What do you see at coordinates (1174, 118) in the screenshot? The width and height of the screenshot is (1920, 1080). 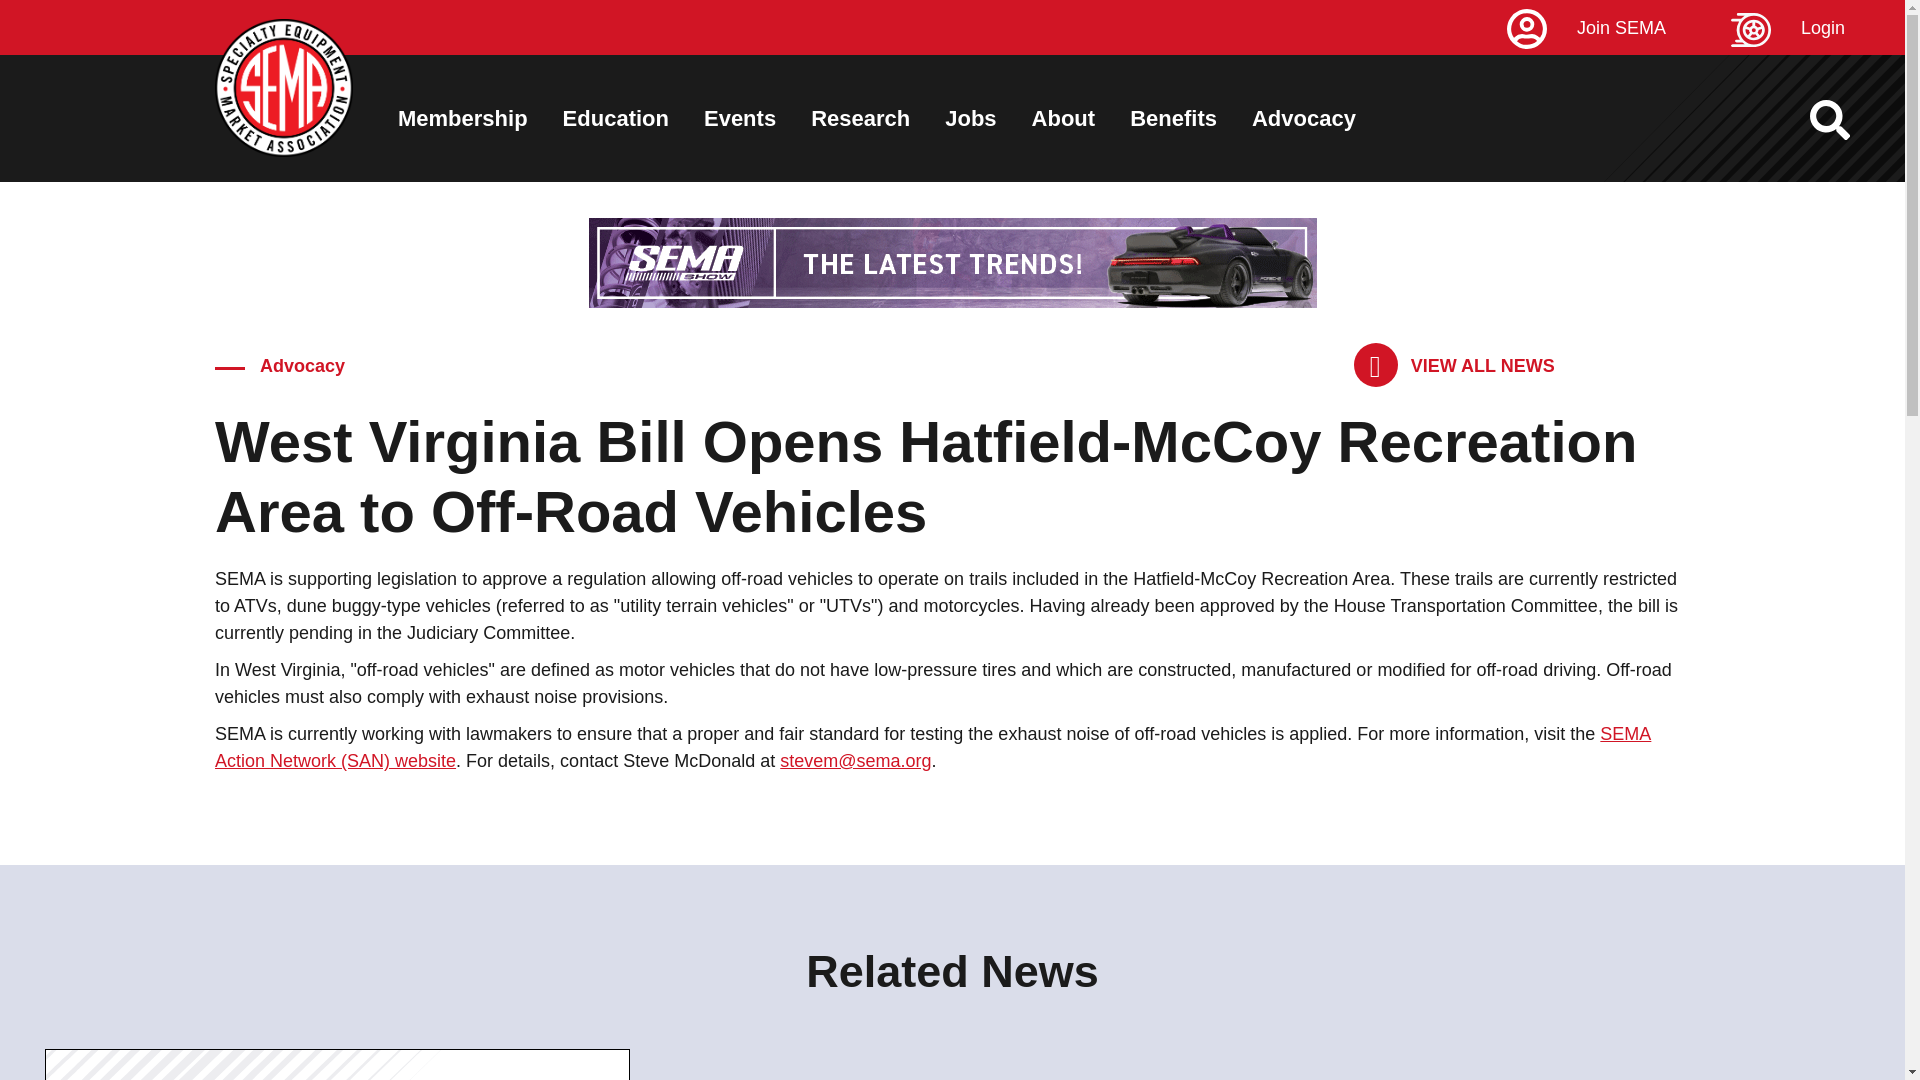 I see `Benefits` at bounding box center [1174, 118].